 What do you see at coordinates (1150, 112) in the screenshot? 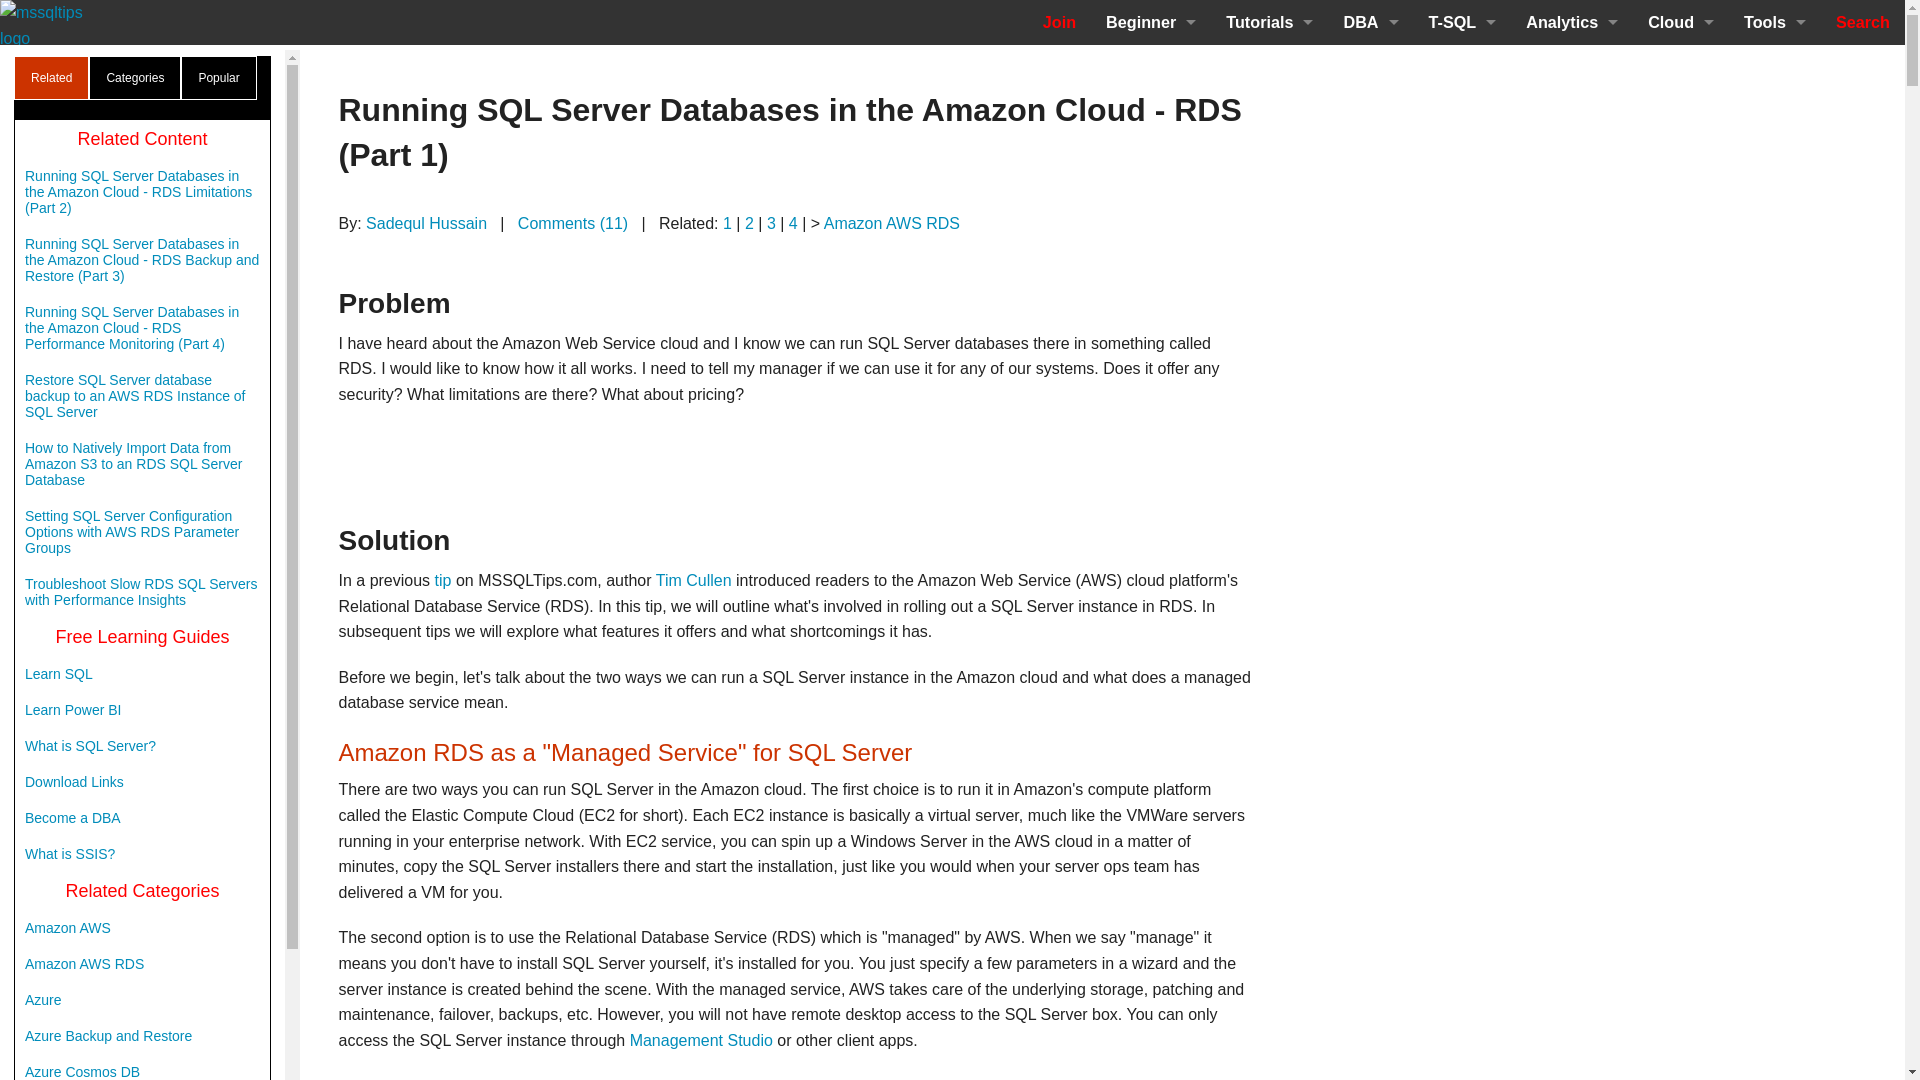
I see `SQL Server 101` at bounding box center [1150, 112].